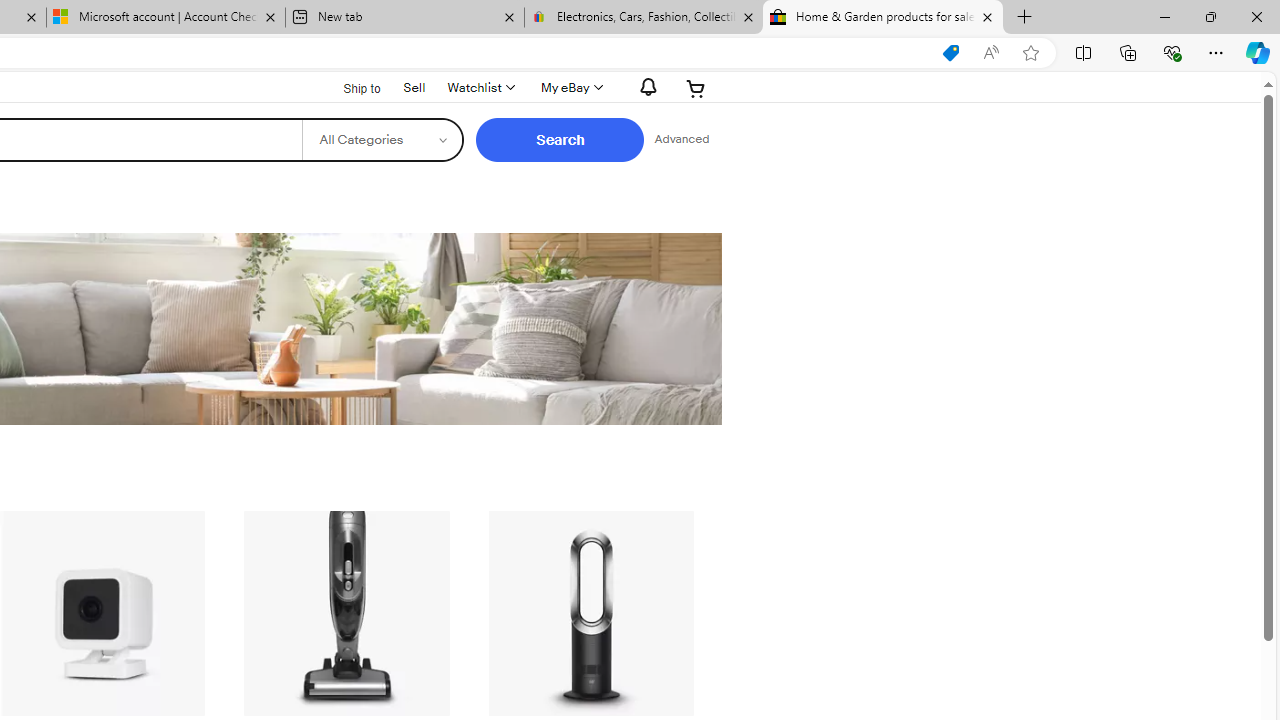 The width and height of the screenshot is (1280, 720). What do you see at coordinates (991, 53) in the screenshot?
I see `Read aloud this page (Ctrl+Shift+U)` at bounding box center [991, 53].